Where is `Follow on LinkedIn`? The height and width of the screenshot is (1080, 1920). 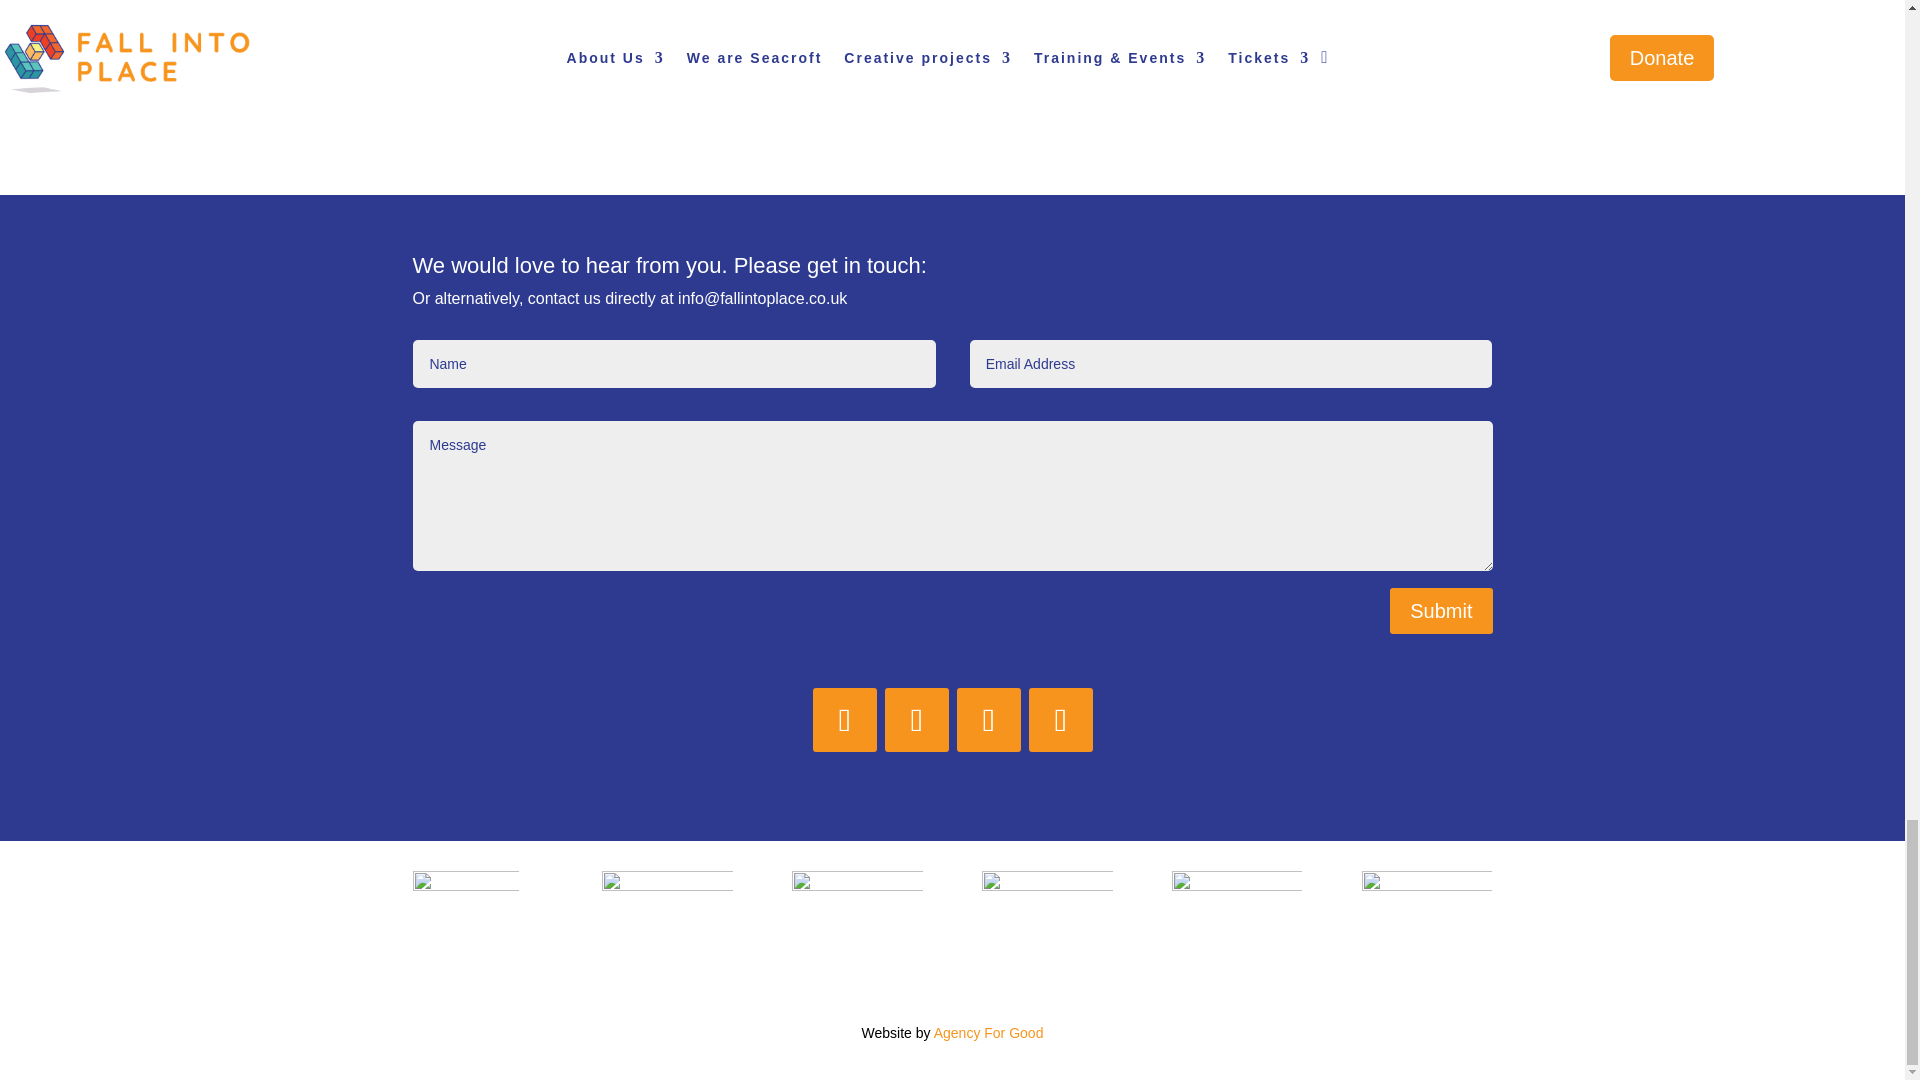 Follow on LinkedIn is located at coordinates (1060, 719).